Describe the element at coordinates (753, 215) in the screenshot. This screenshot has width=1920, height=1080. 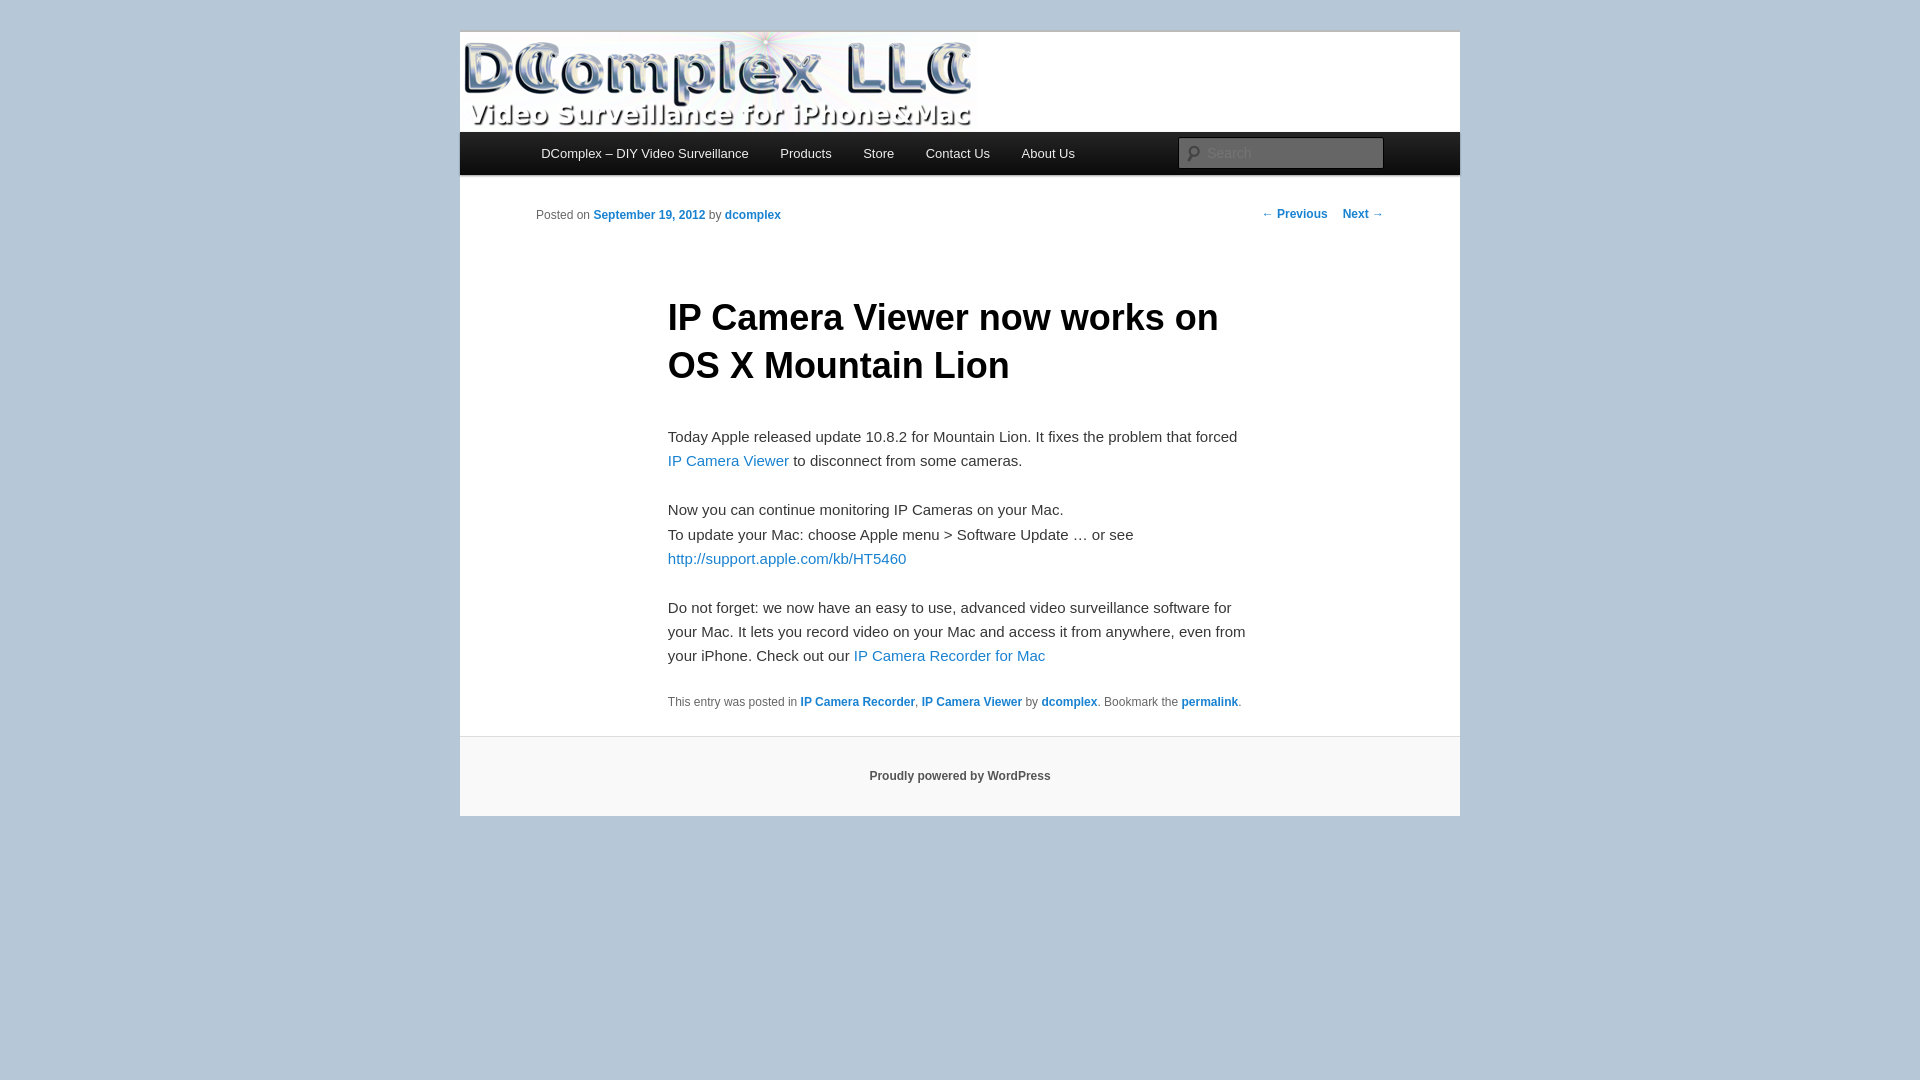
I see `dcomplex` at that location.